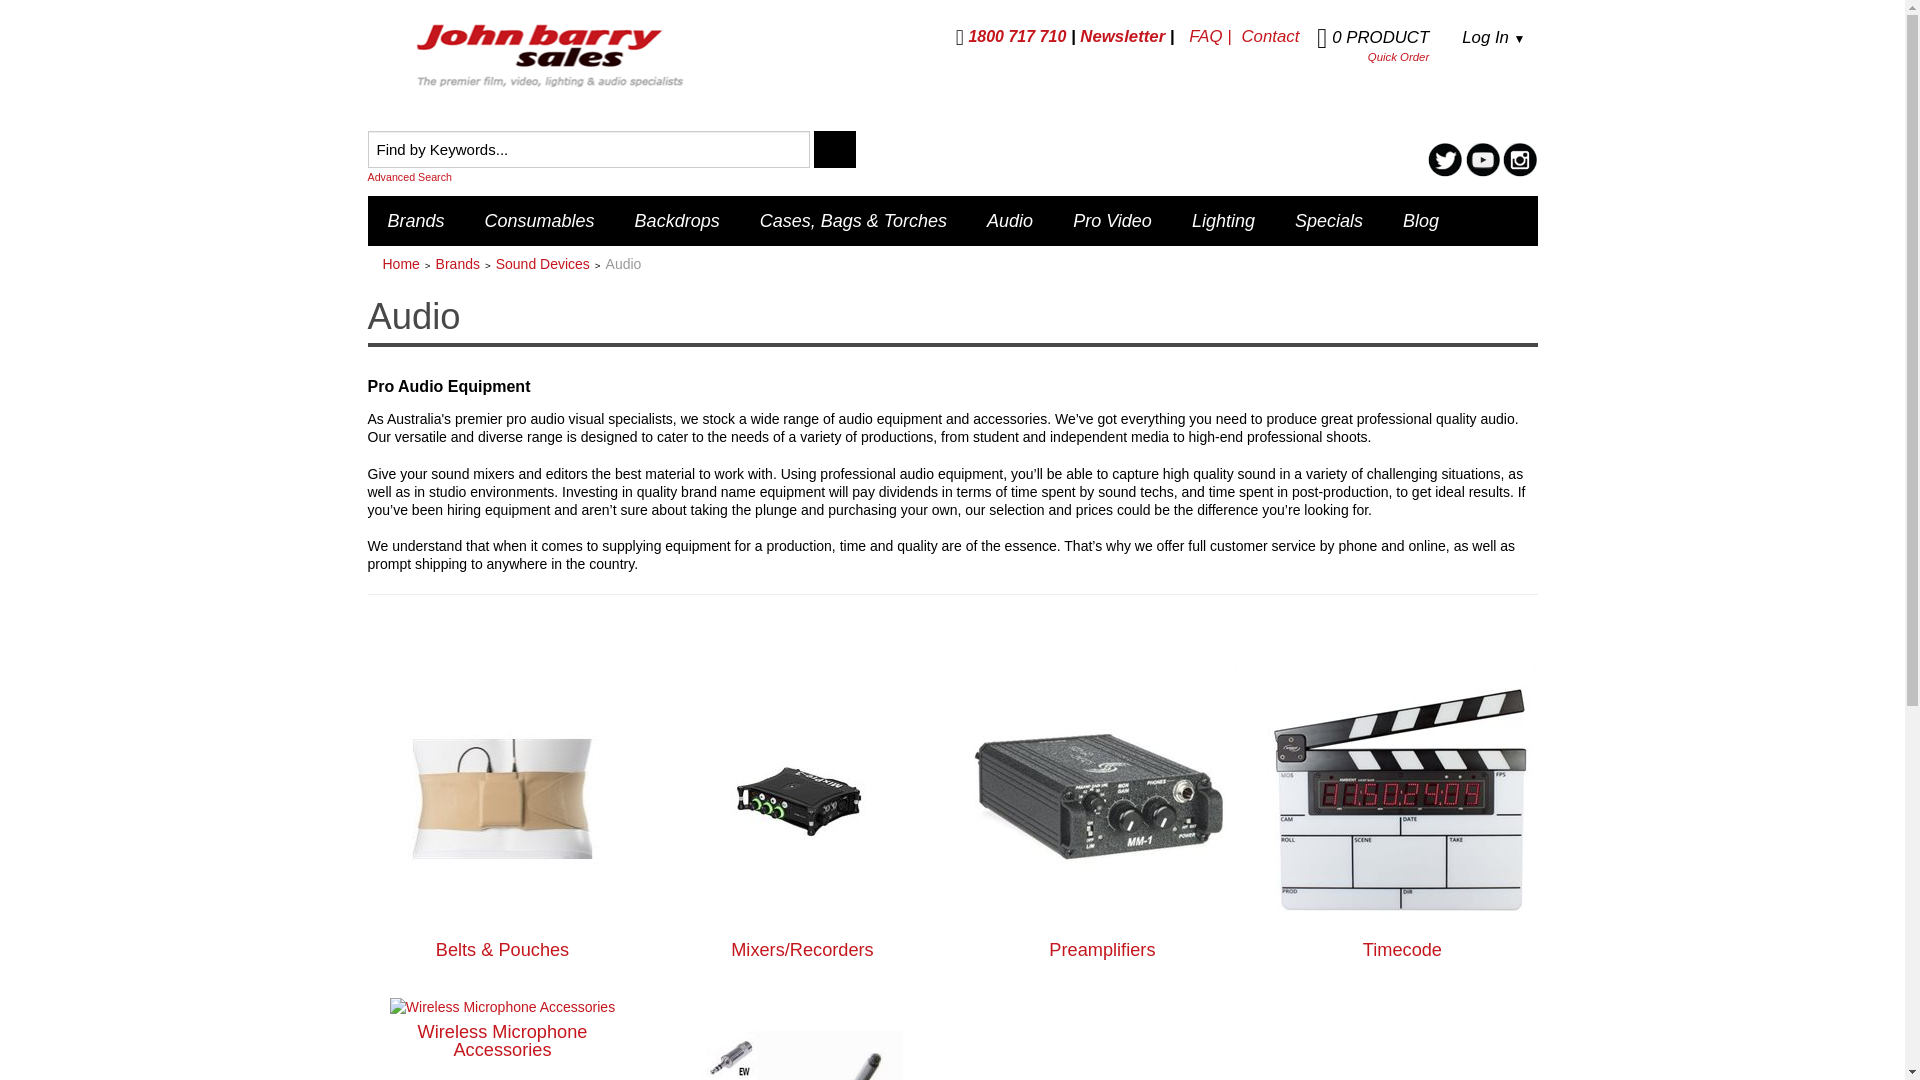 Image resolution: width=1920 pixels, height=1080 pixels. I want to click on Specials, so click(1328, 220).